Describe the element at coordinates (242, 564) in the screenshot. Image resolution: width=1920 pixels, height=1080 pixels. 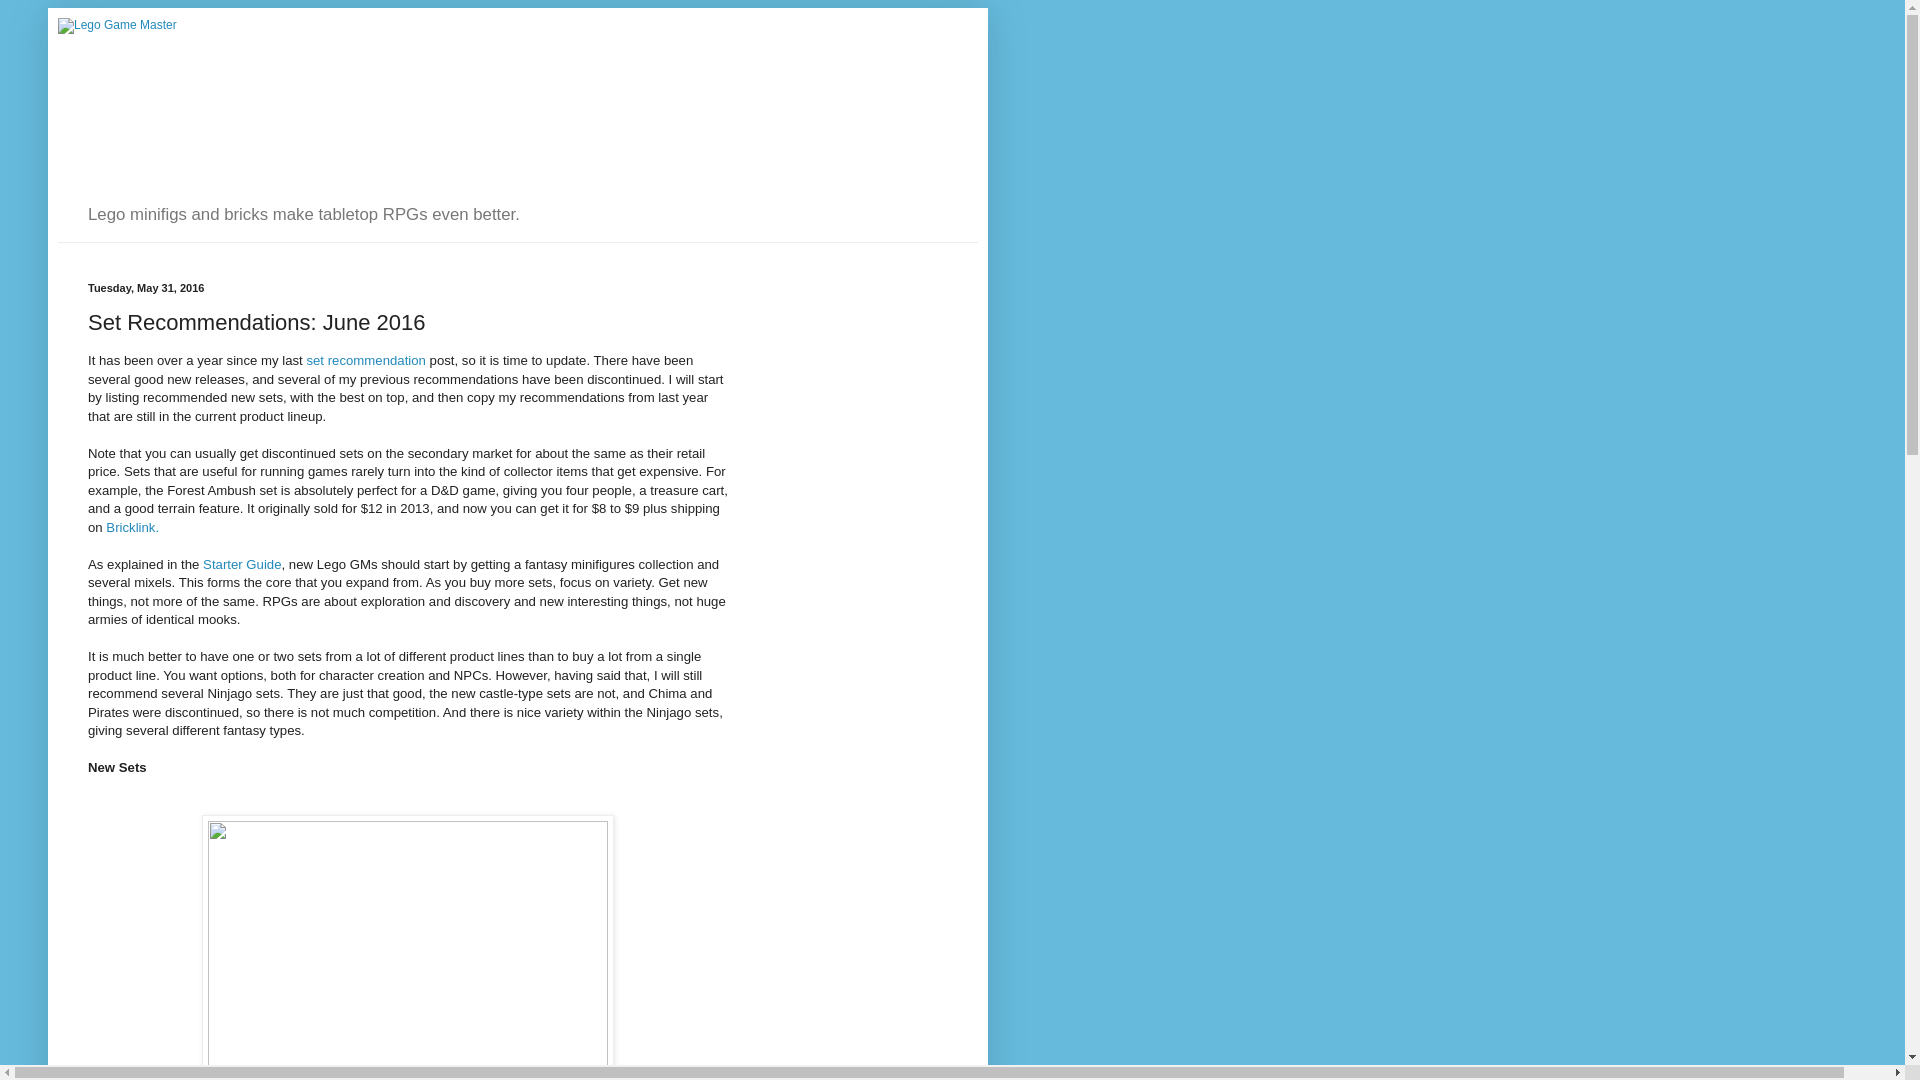
I see `Starter Guide` at that location.